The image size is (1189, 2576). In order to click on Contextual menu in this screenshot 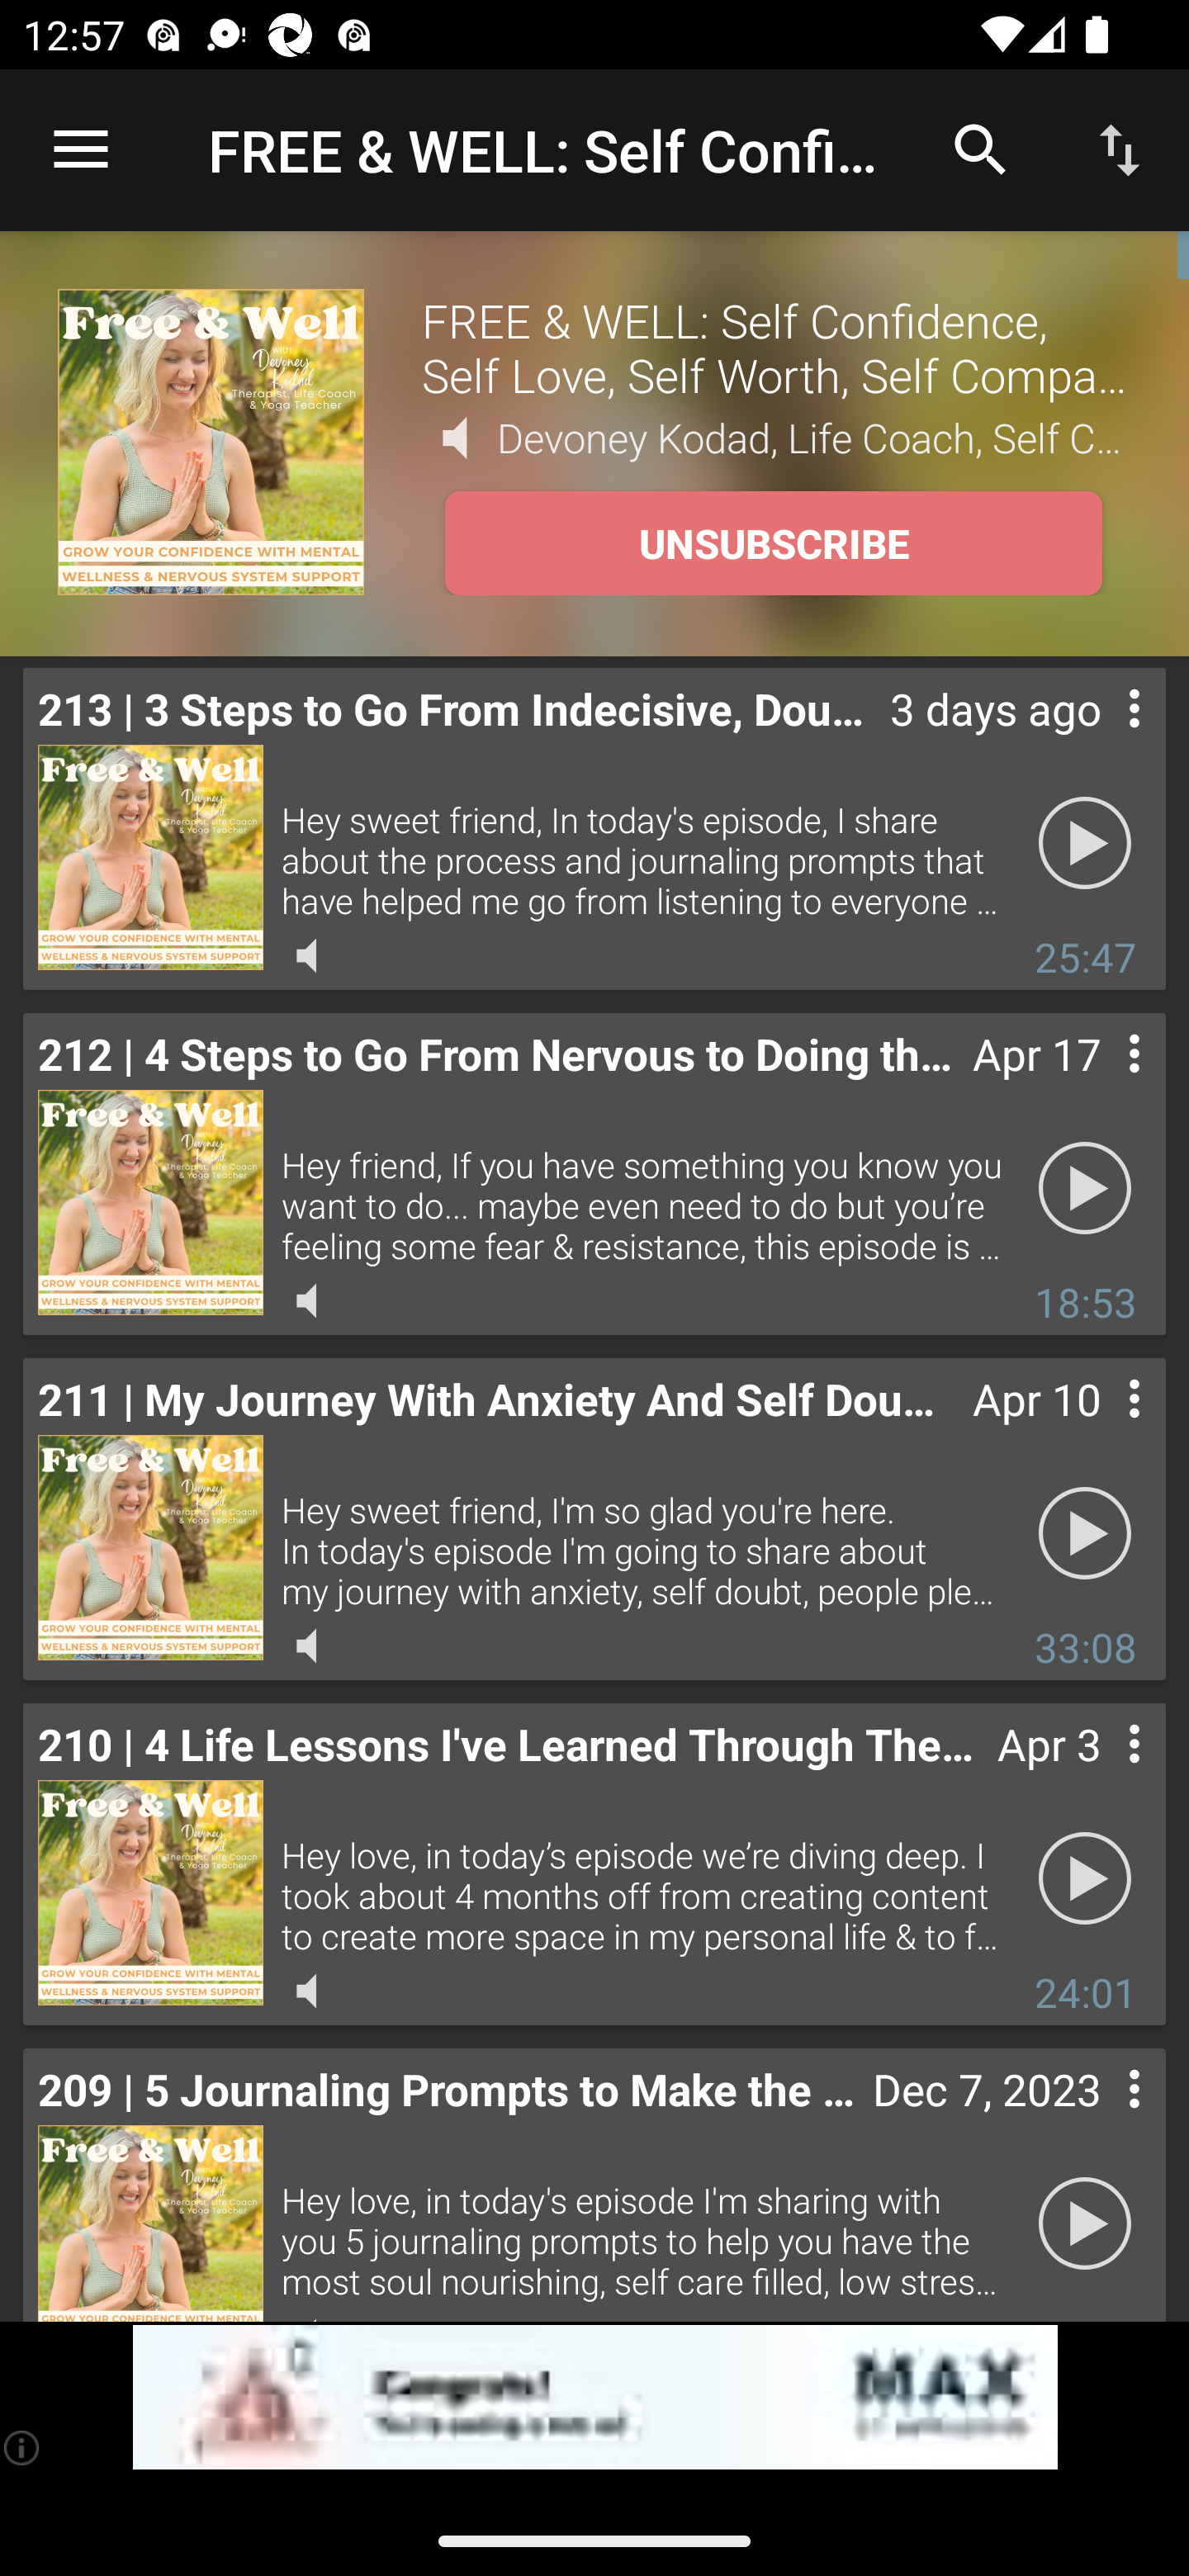, I will do `click(1098, 1087)`.